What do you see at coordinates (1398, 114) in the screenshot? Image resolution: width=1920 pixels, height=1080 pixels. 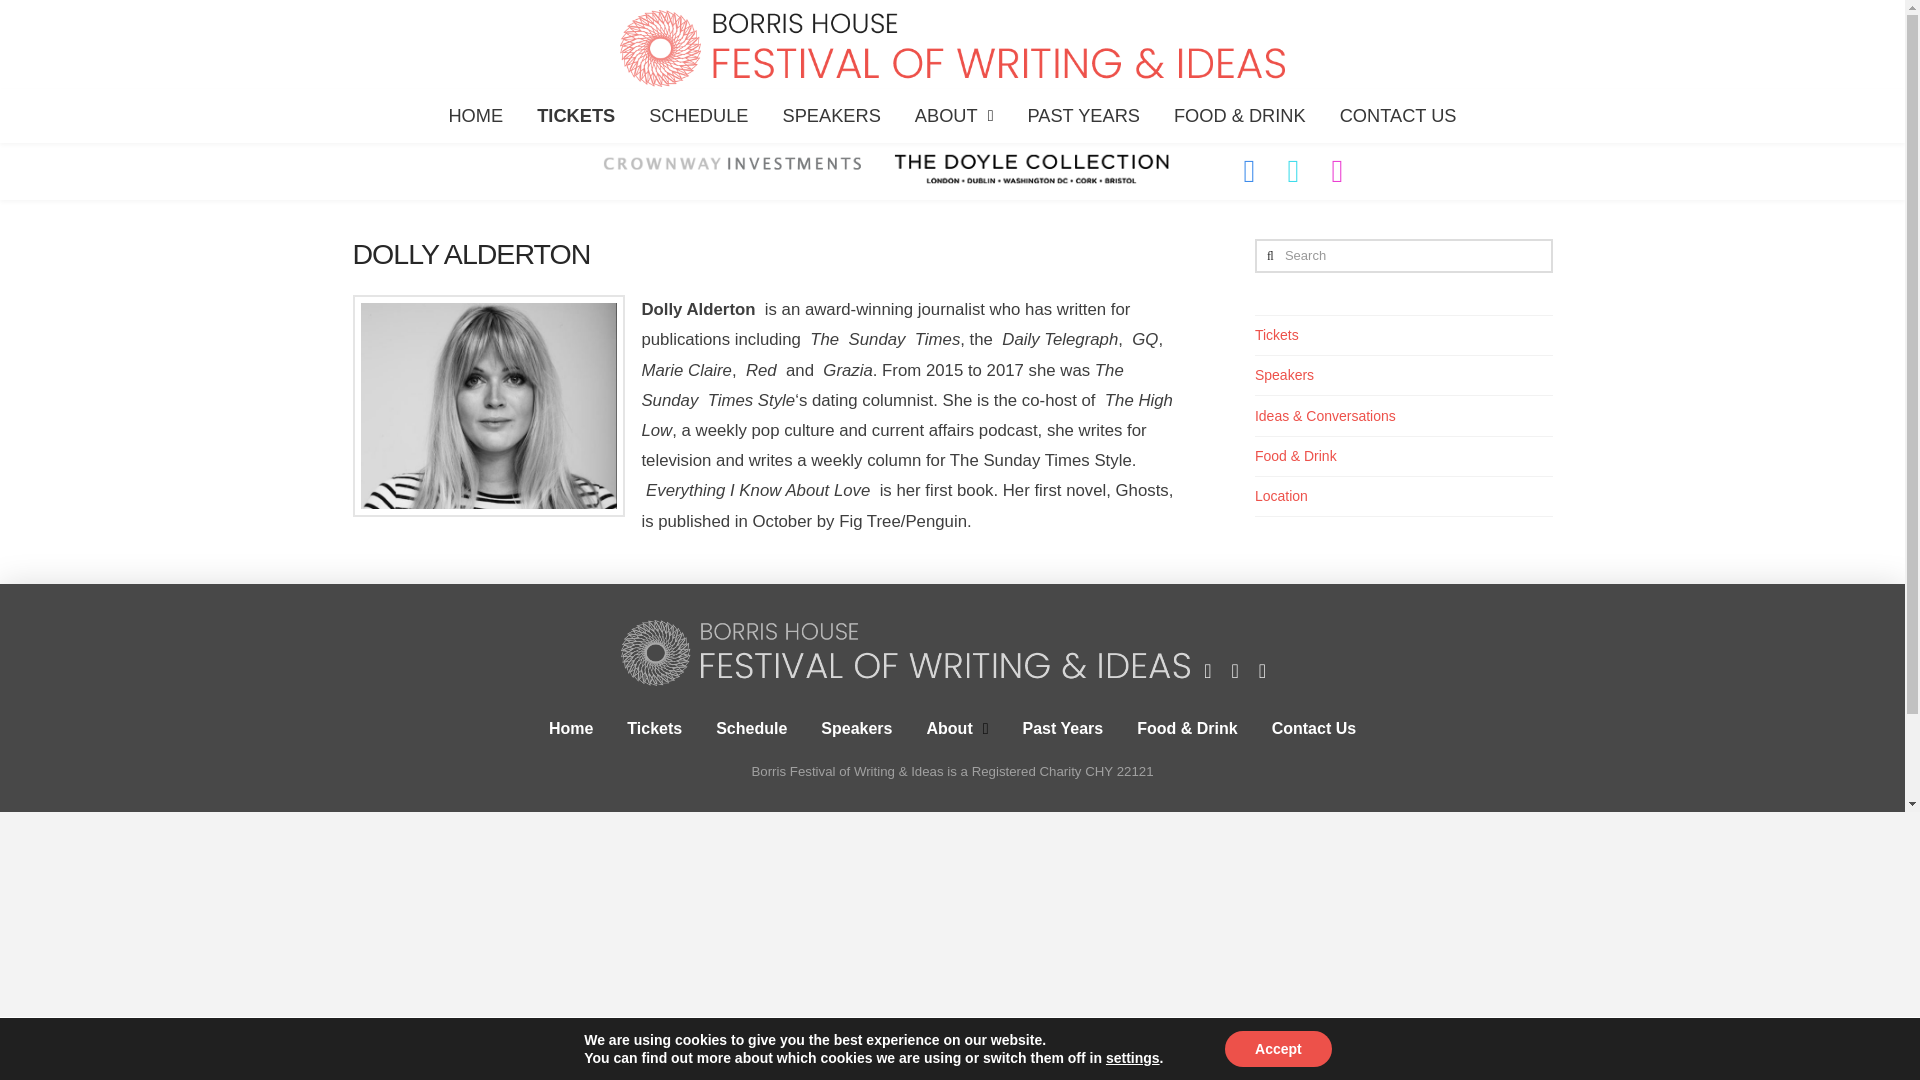 I see `CONTACT US` at bounding box center [1398, 114].